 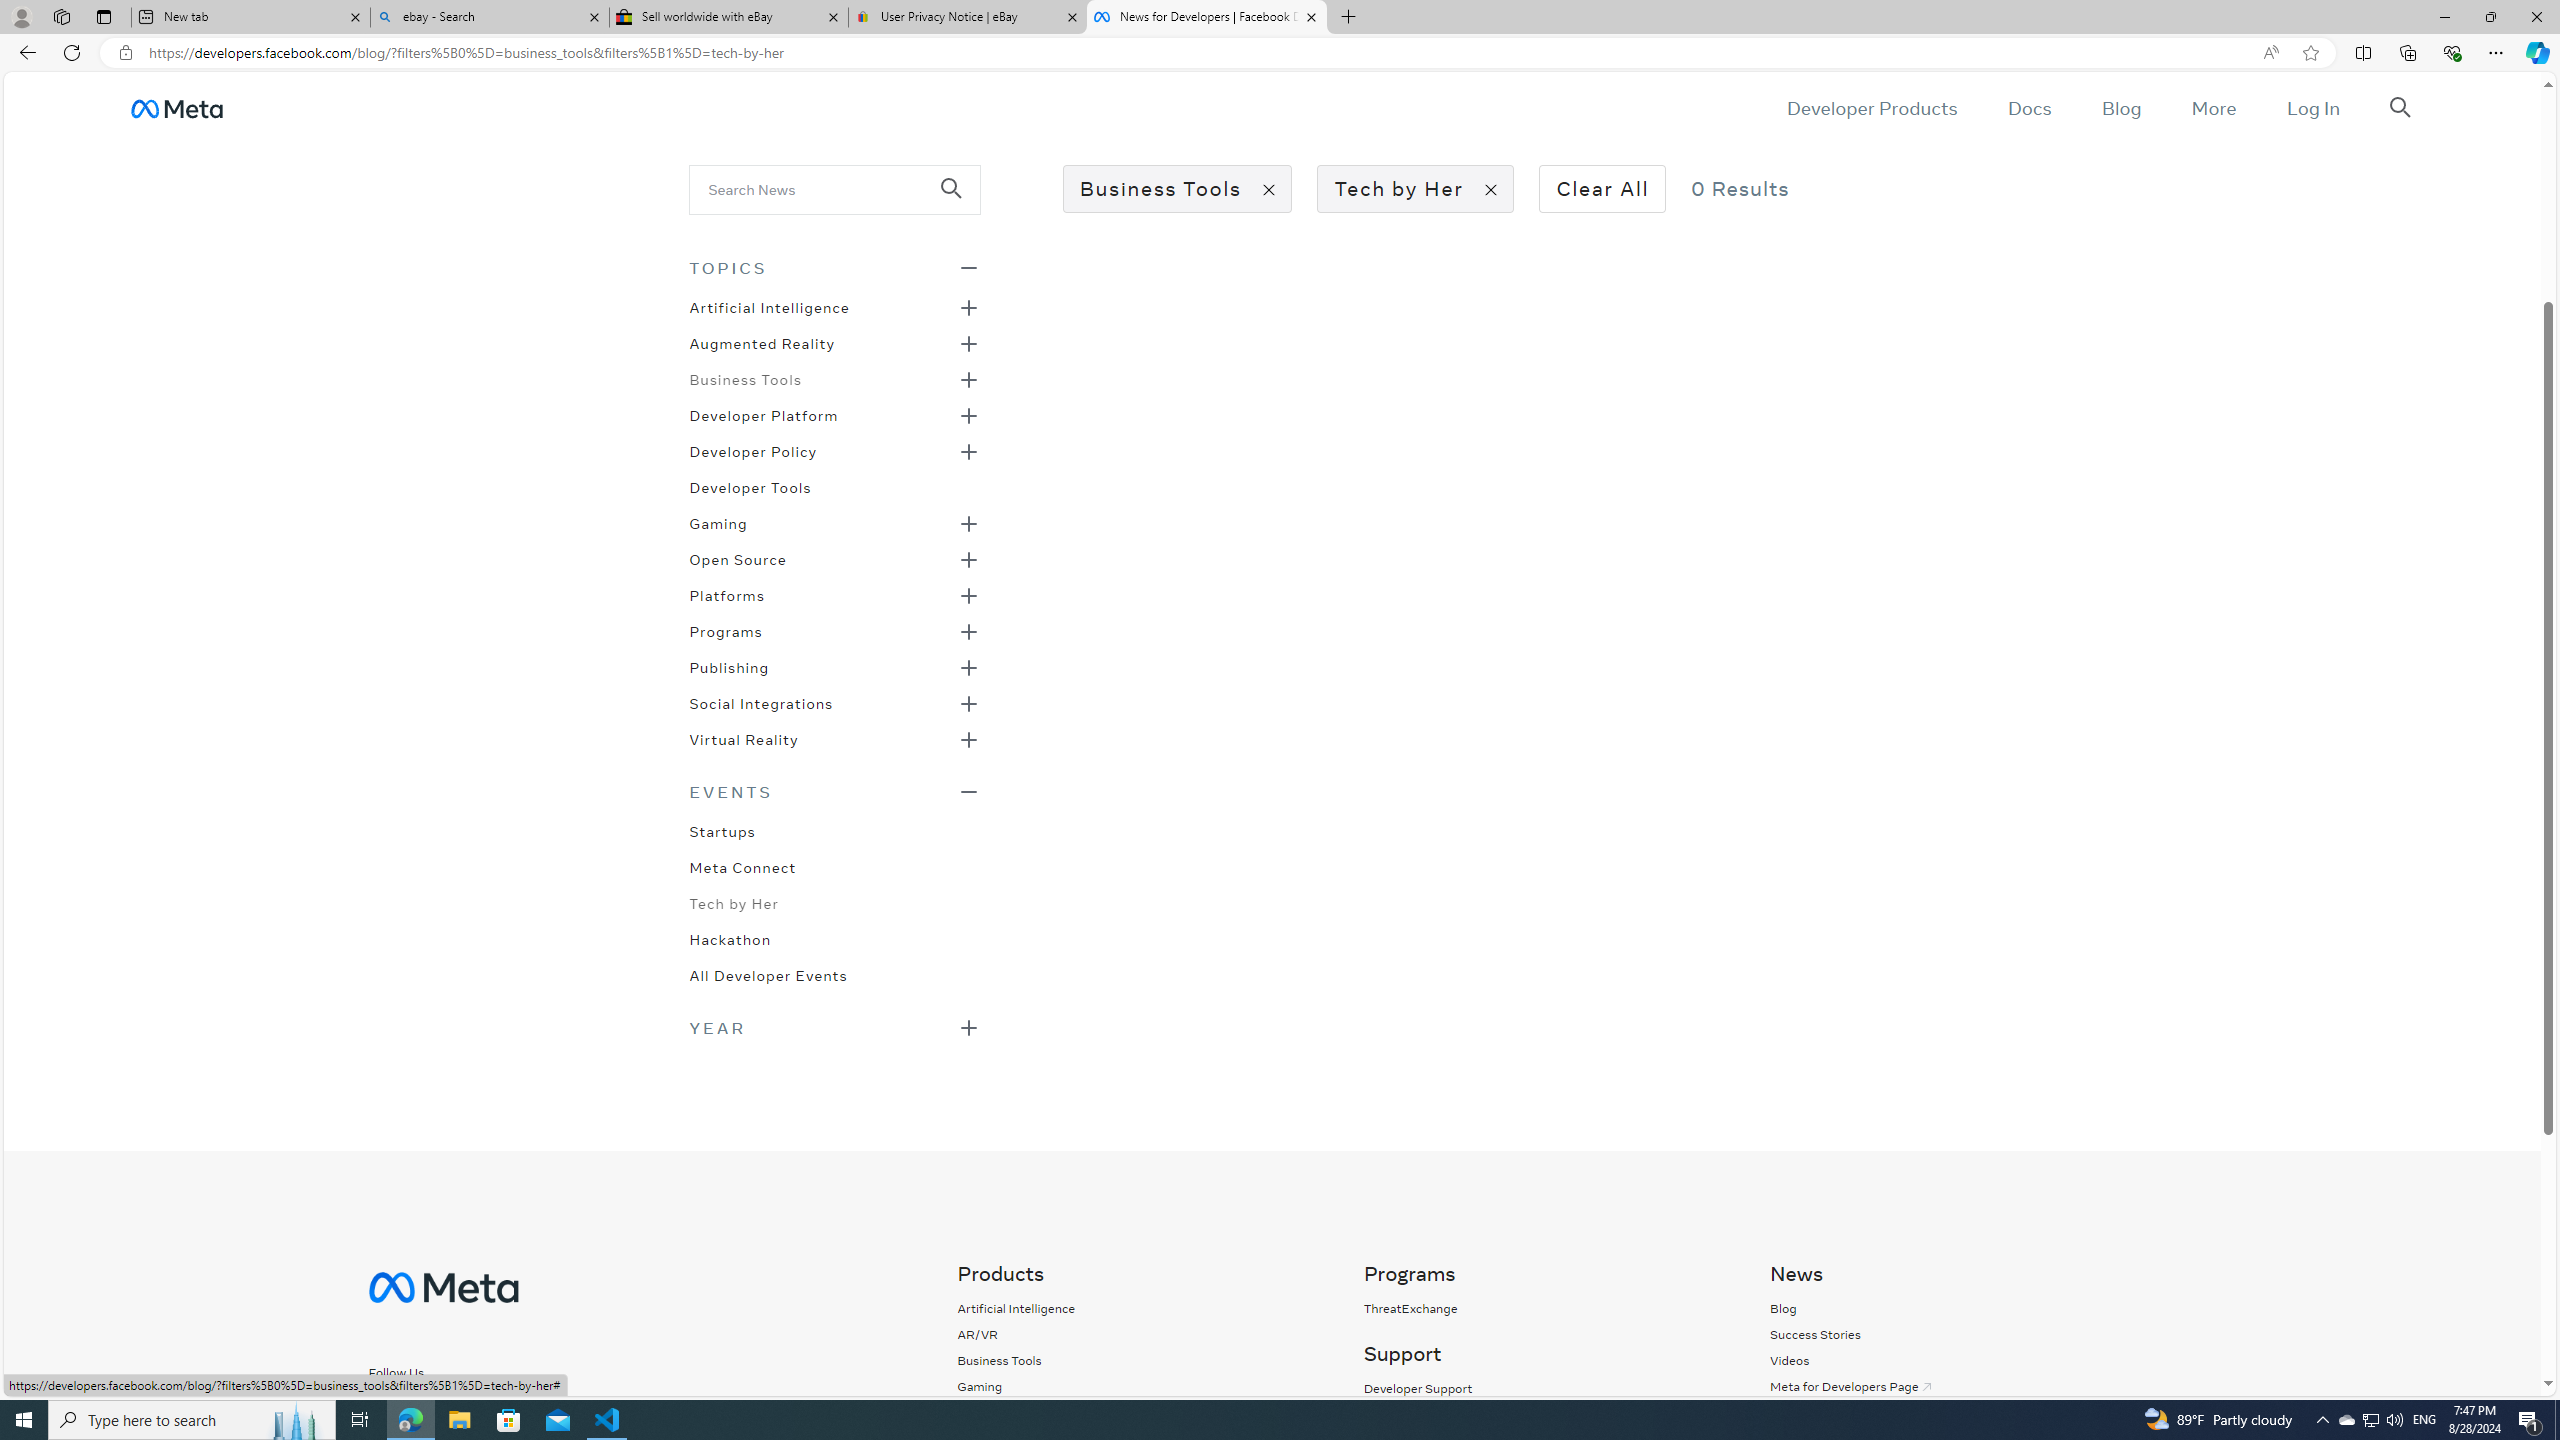 I want to click on Tech by Her, so click(x=733, y=902).